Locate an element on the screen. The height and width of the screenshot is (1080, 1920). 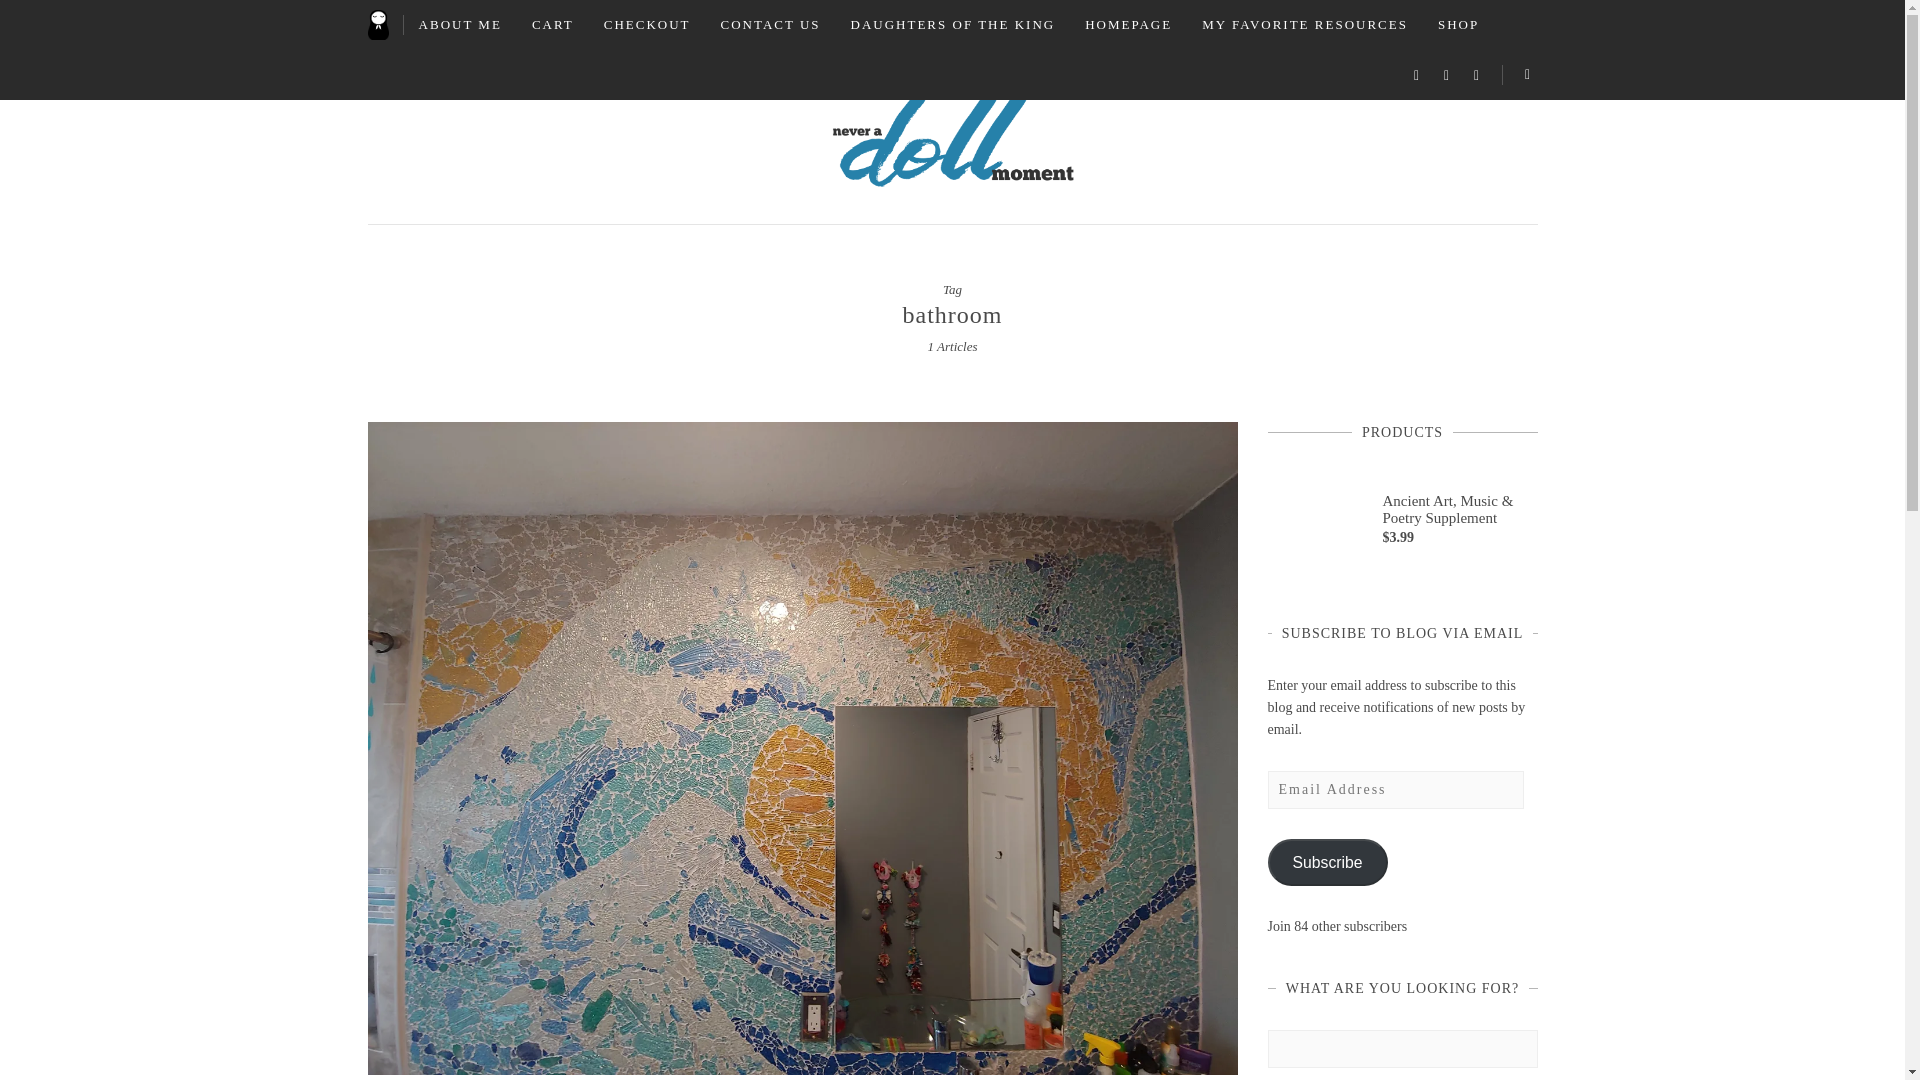
Subscribe is located at coordinates (1328, 862).